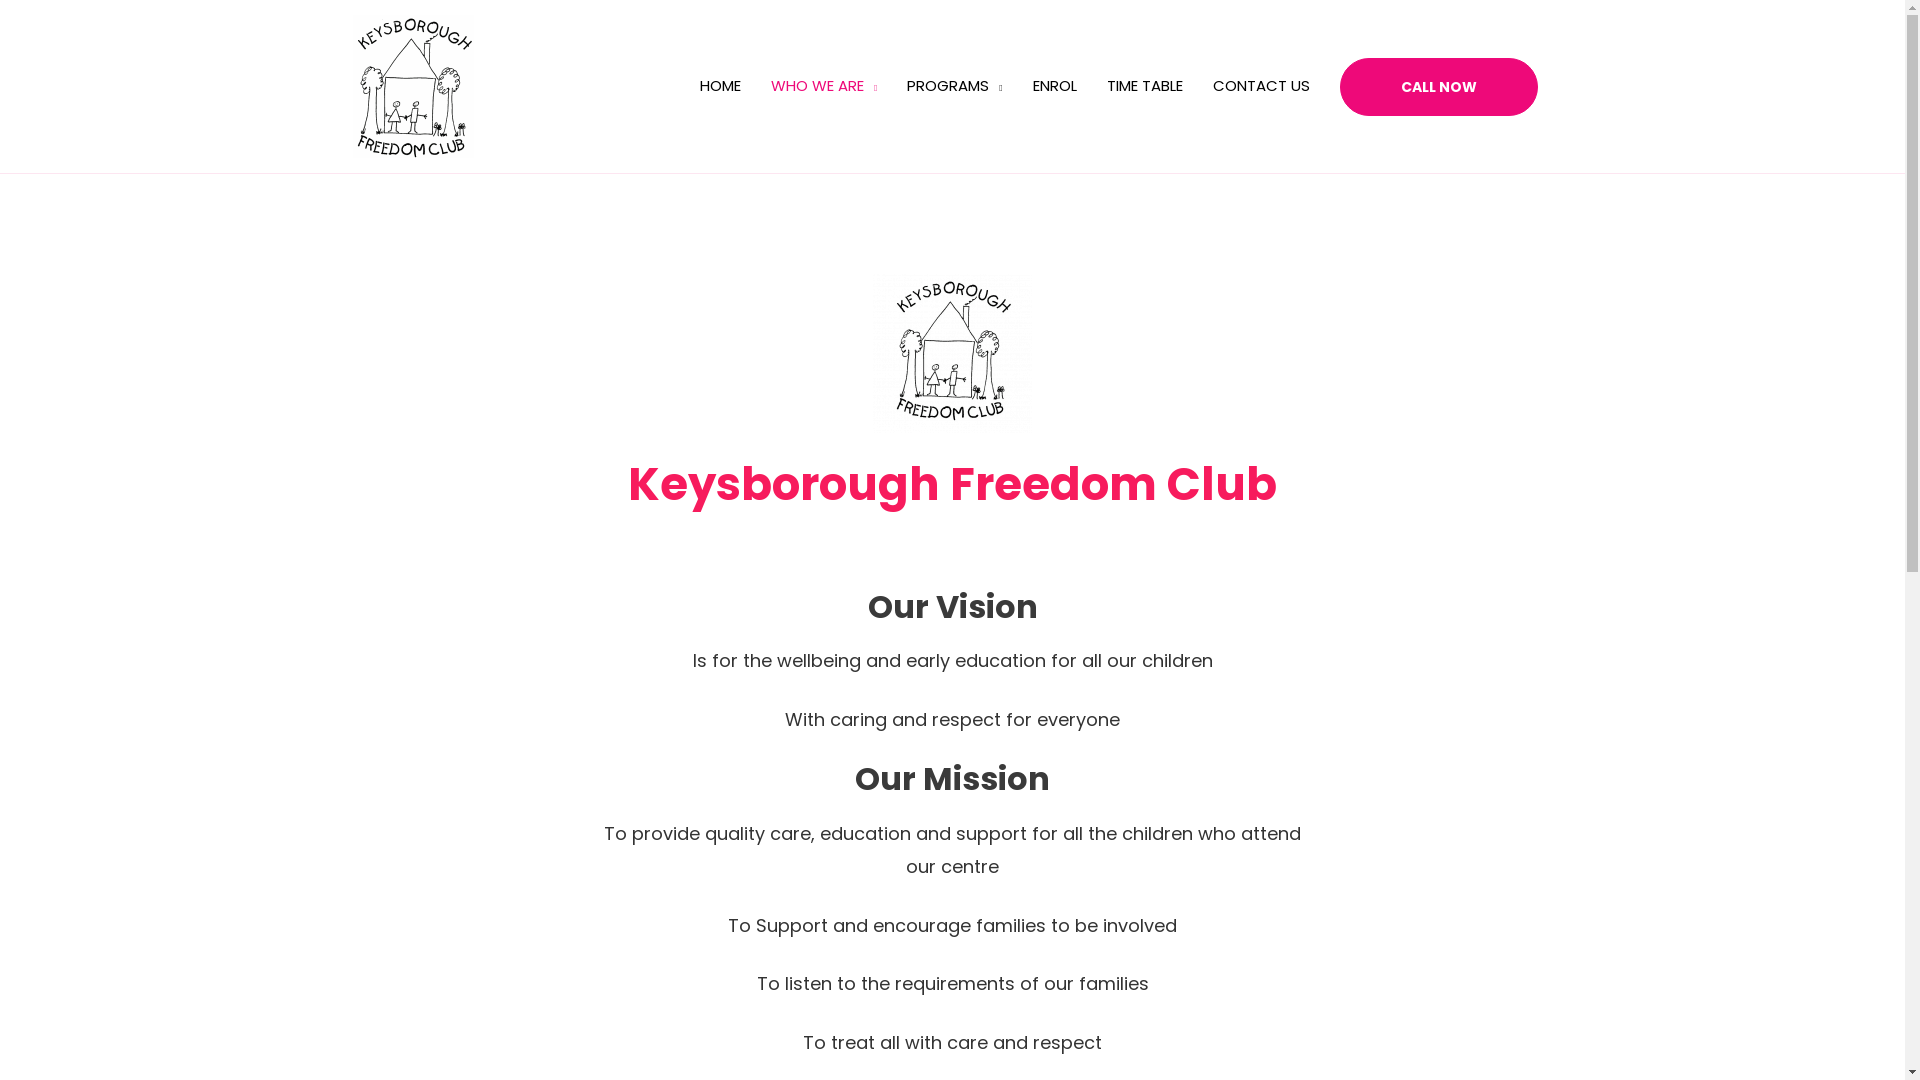 This screenshot has width=1920, height=1080. Describe the element at coordinates (824, 86) in the screenshot. I see `WHO WE ARE` at that location.